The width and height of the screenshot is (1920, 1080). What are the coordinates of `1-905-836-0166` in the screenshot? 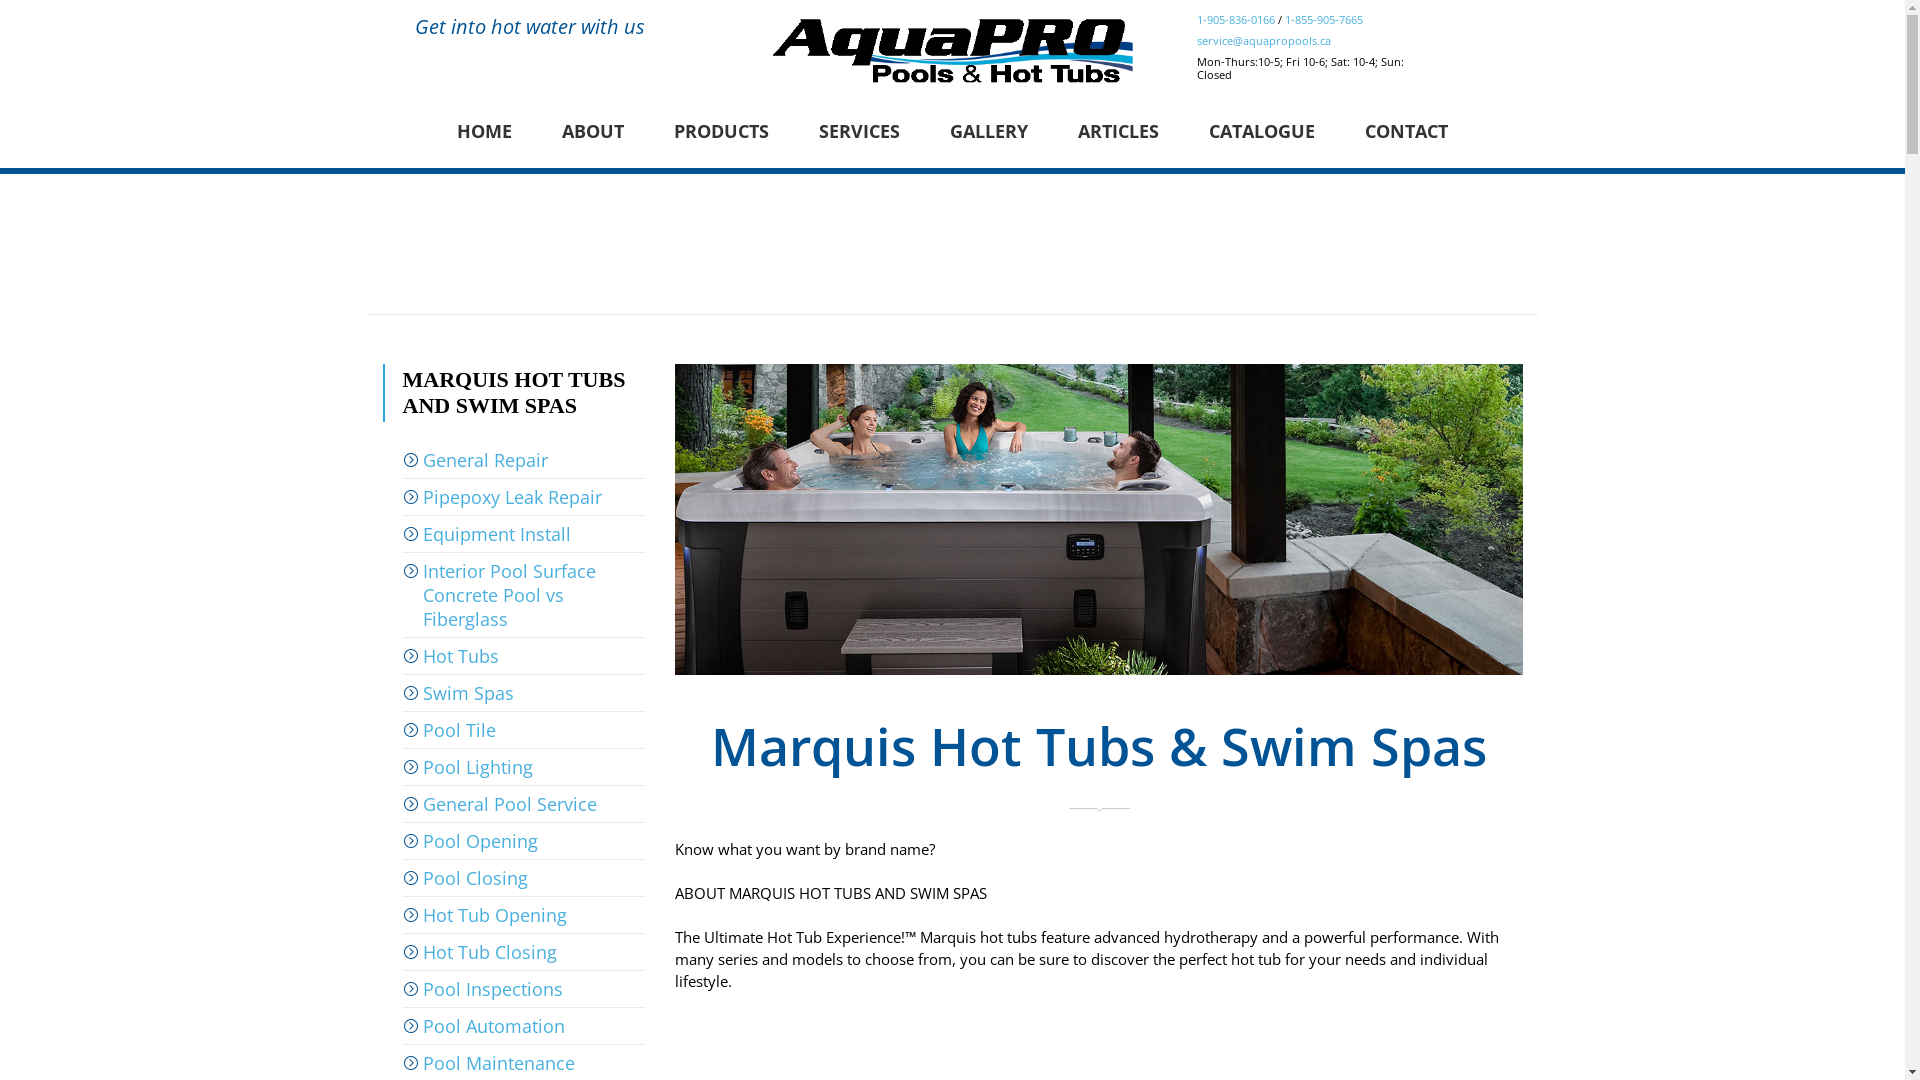 It's located at (1235, 20).